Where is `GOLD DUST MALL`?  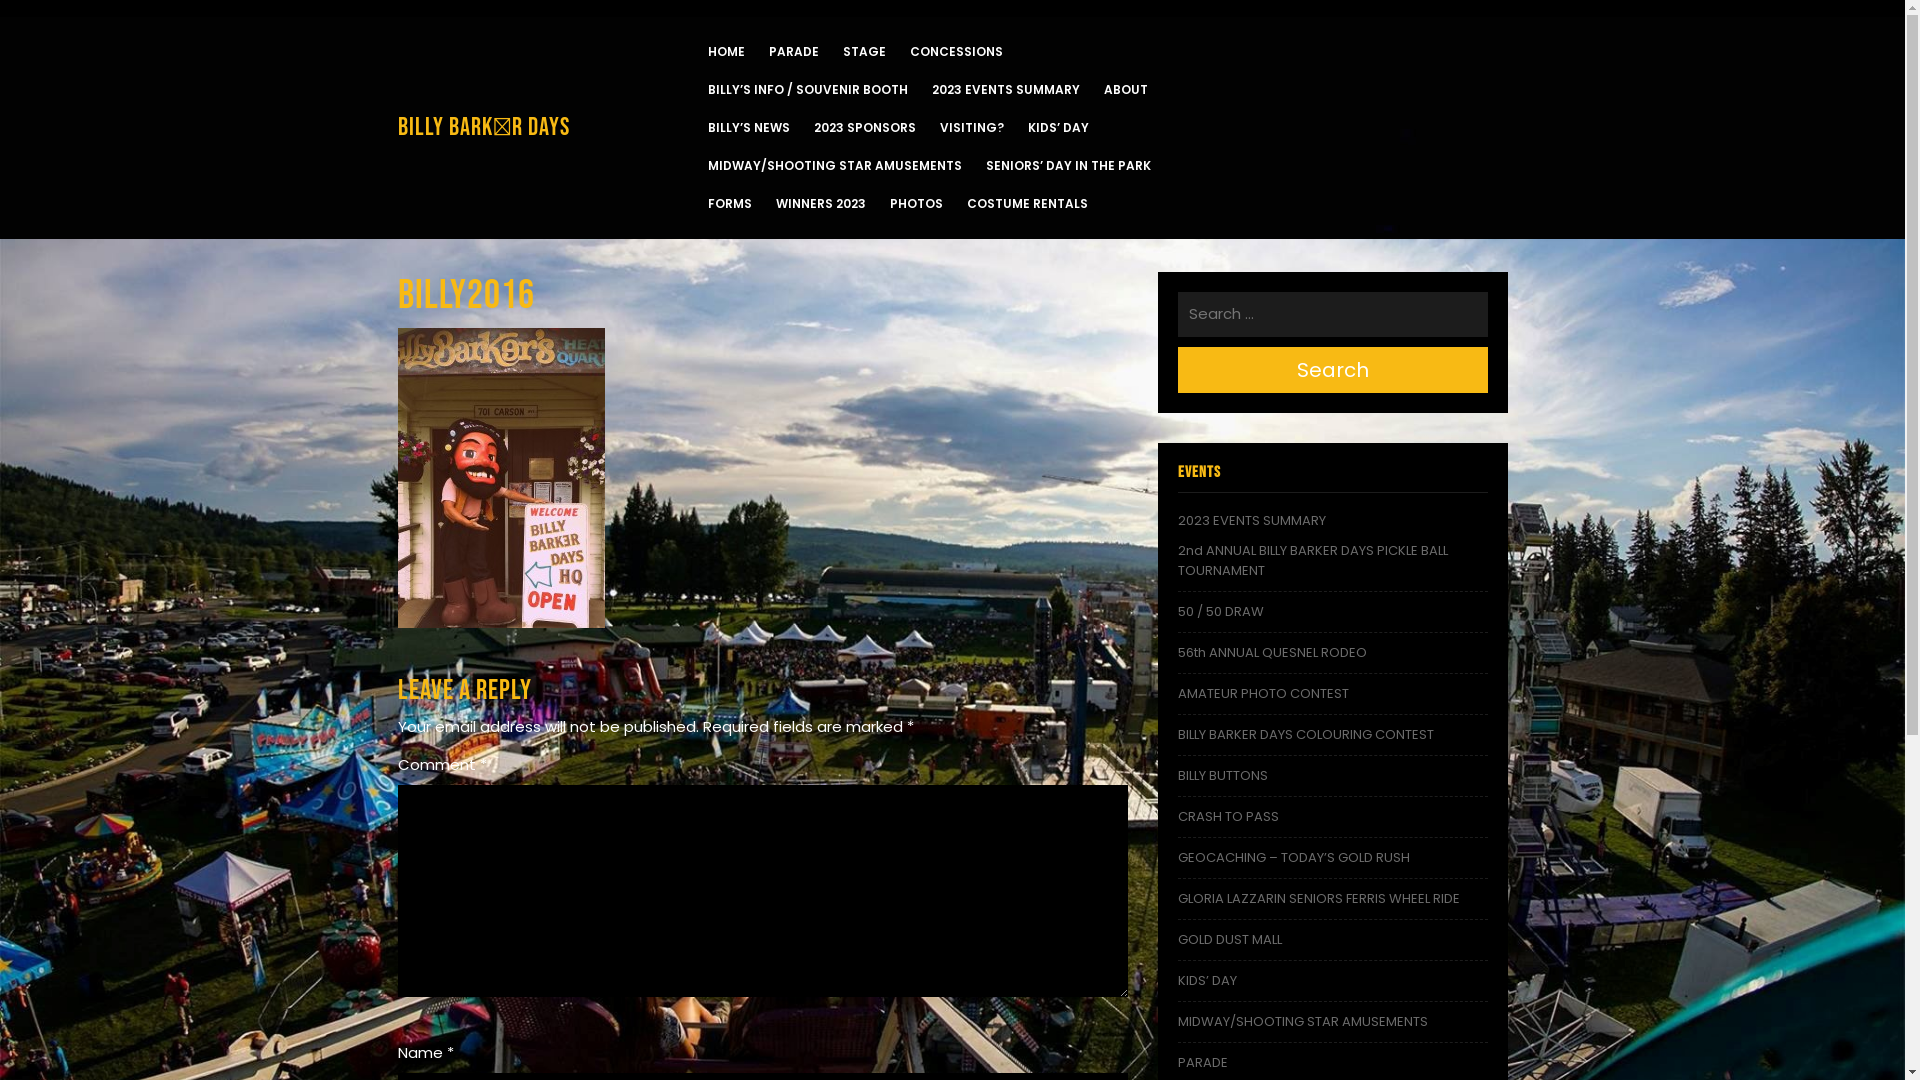 GOLD DUST MALL is located at coordinates (1230, 940).